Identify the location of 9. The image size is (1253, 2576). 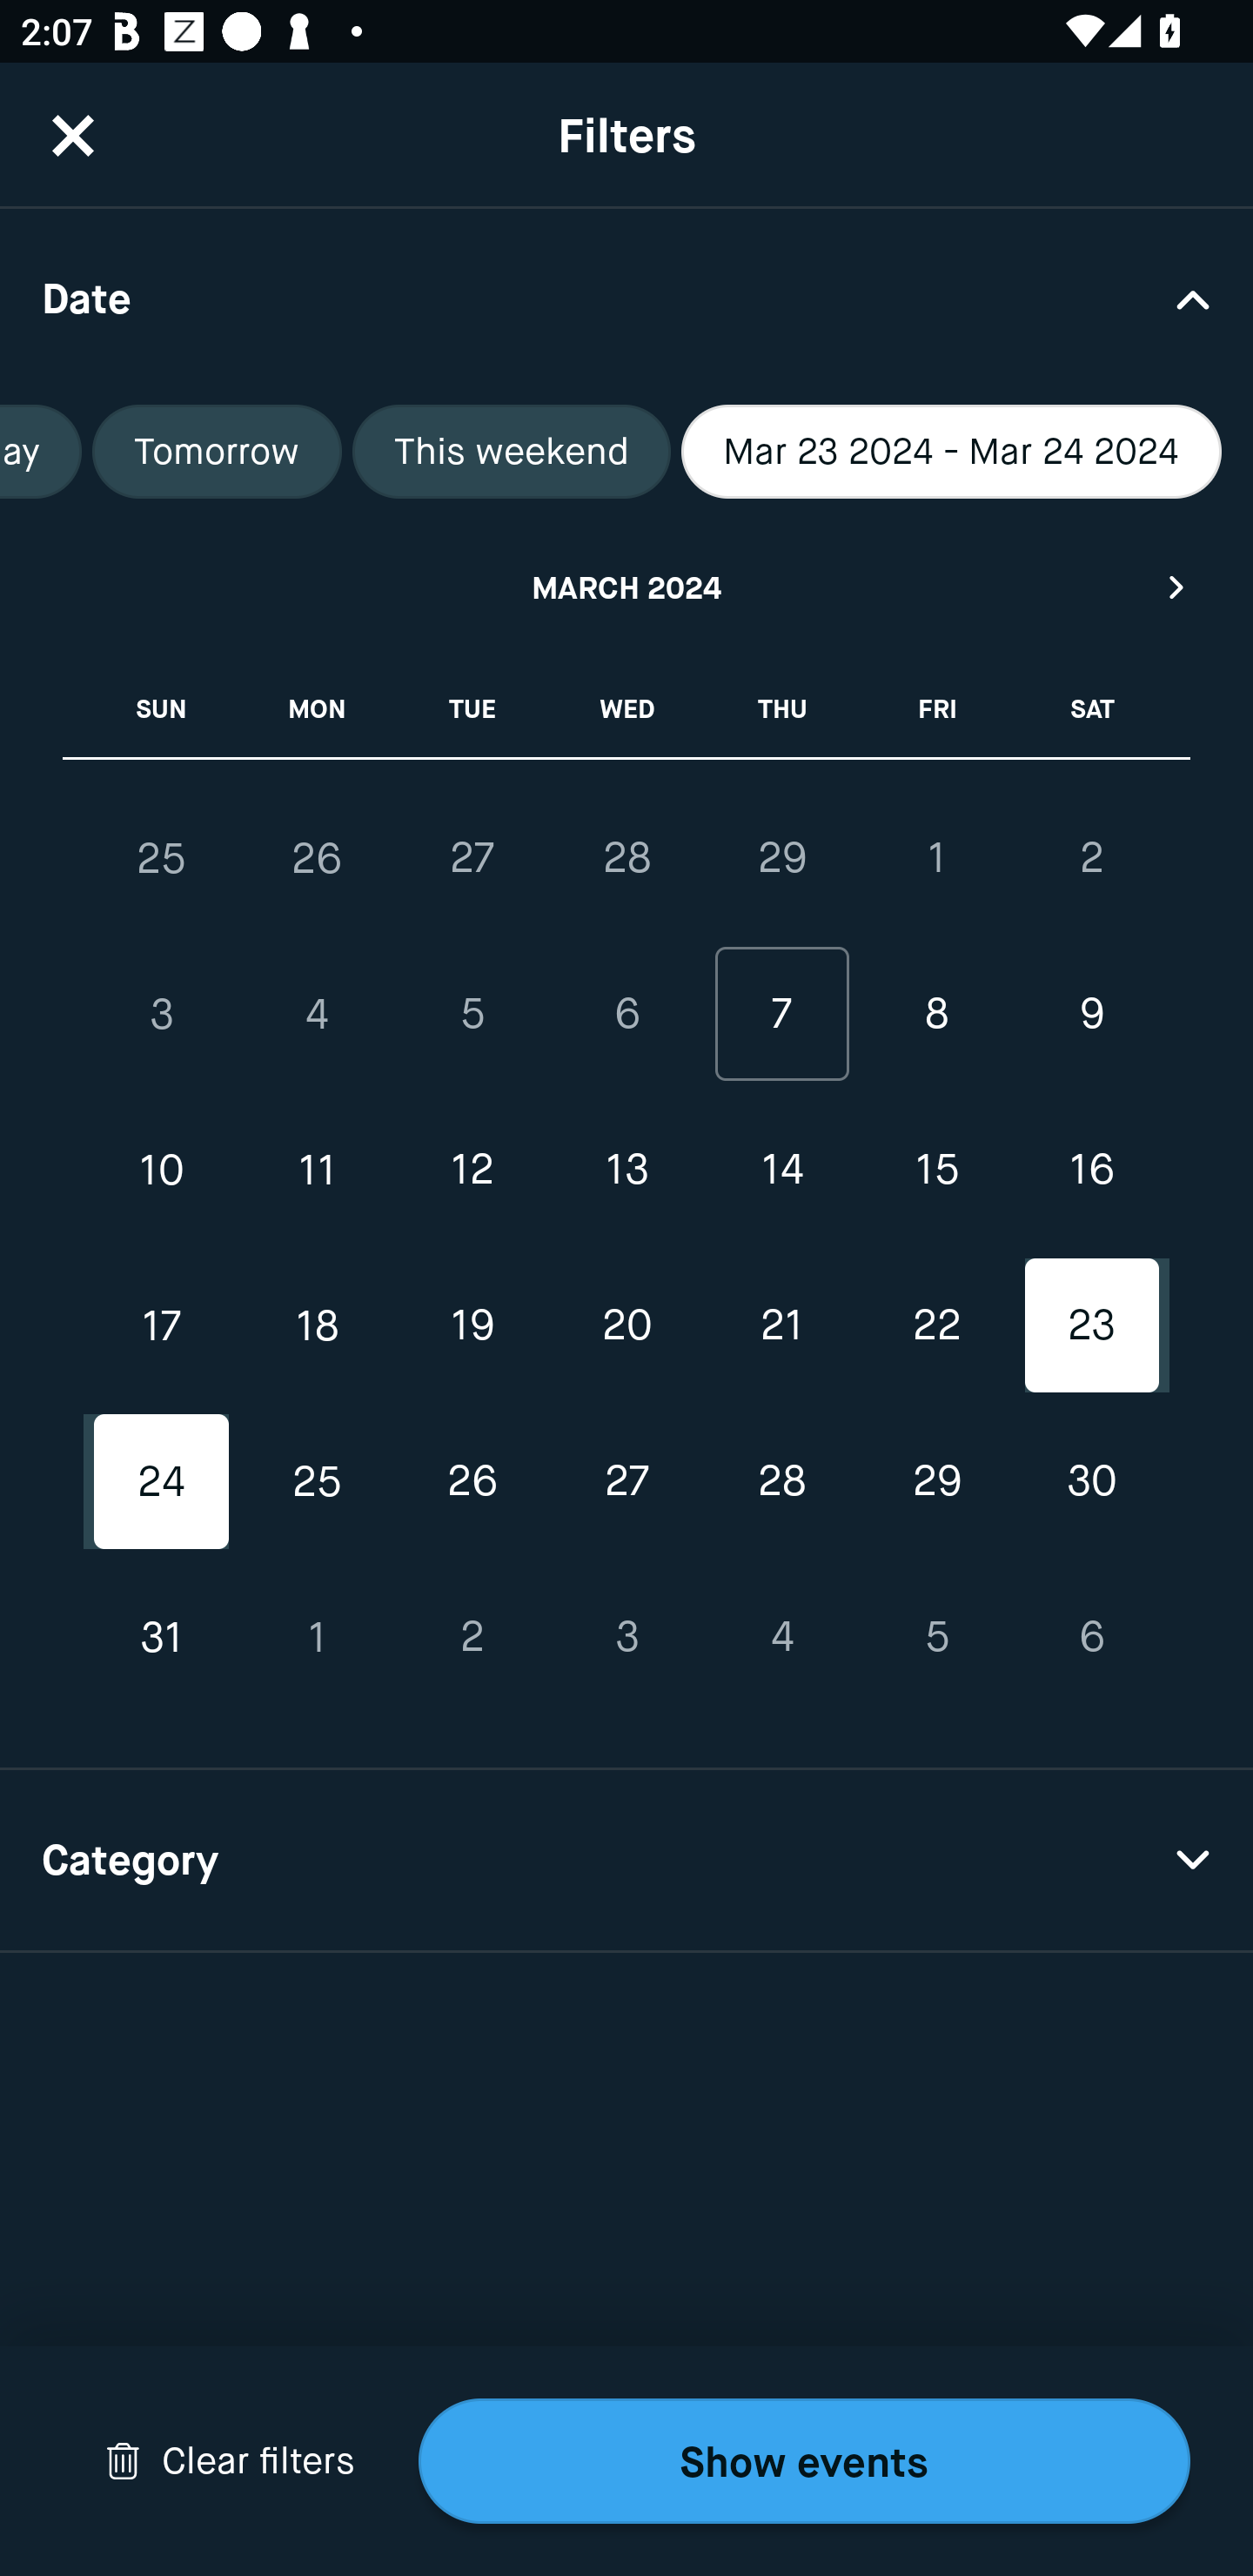
(1091, 1015).